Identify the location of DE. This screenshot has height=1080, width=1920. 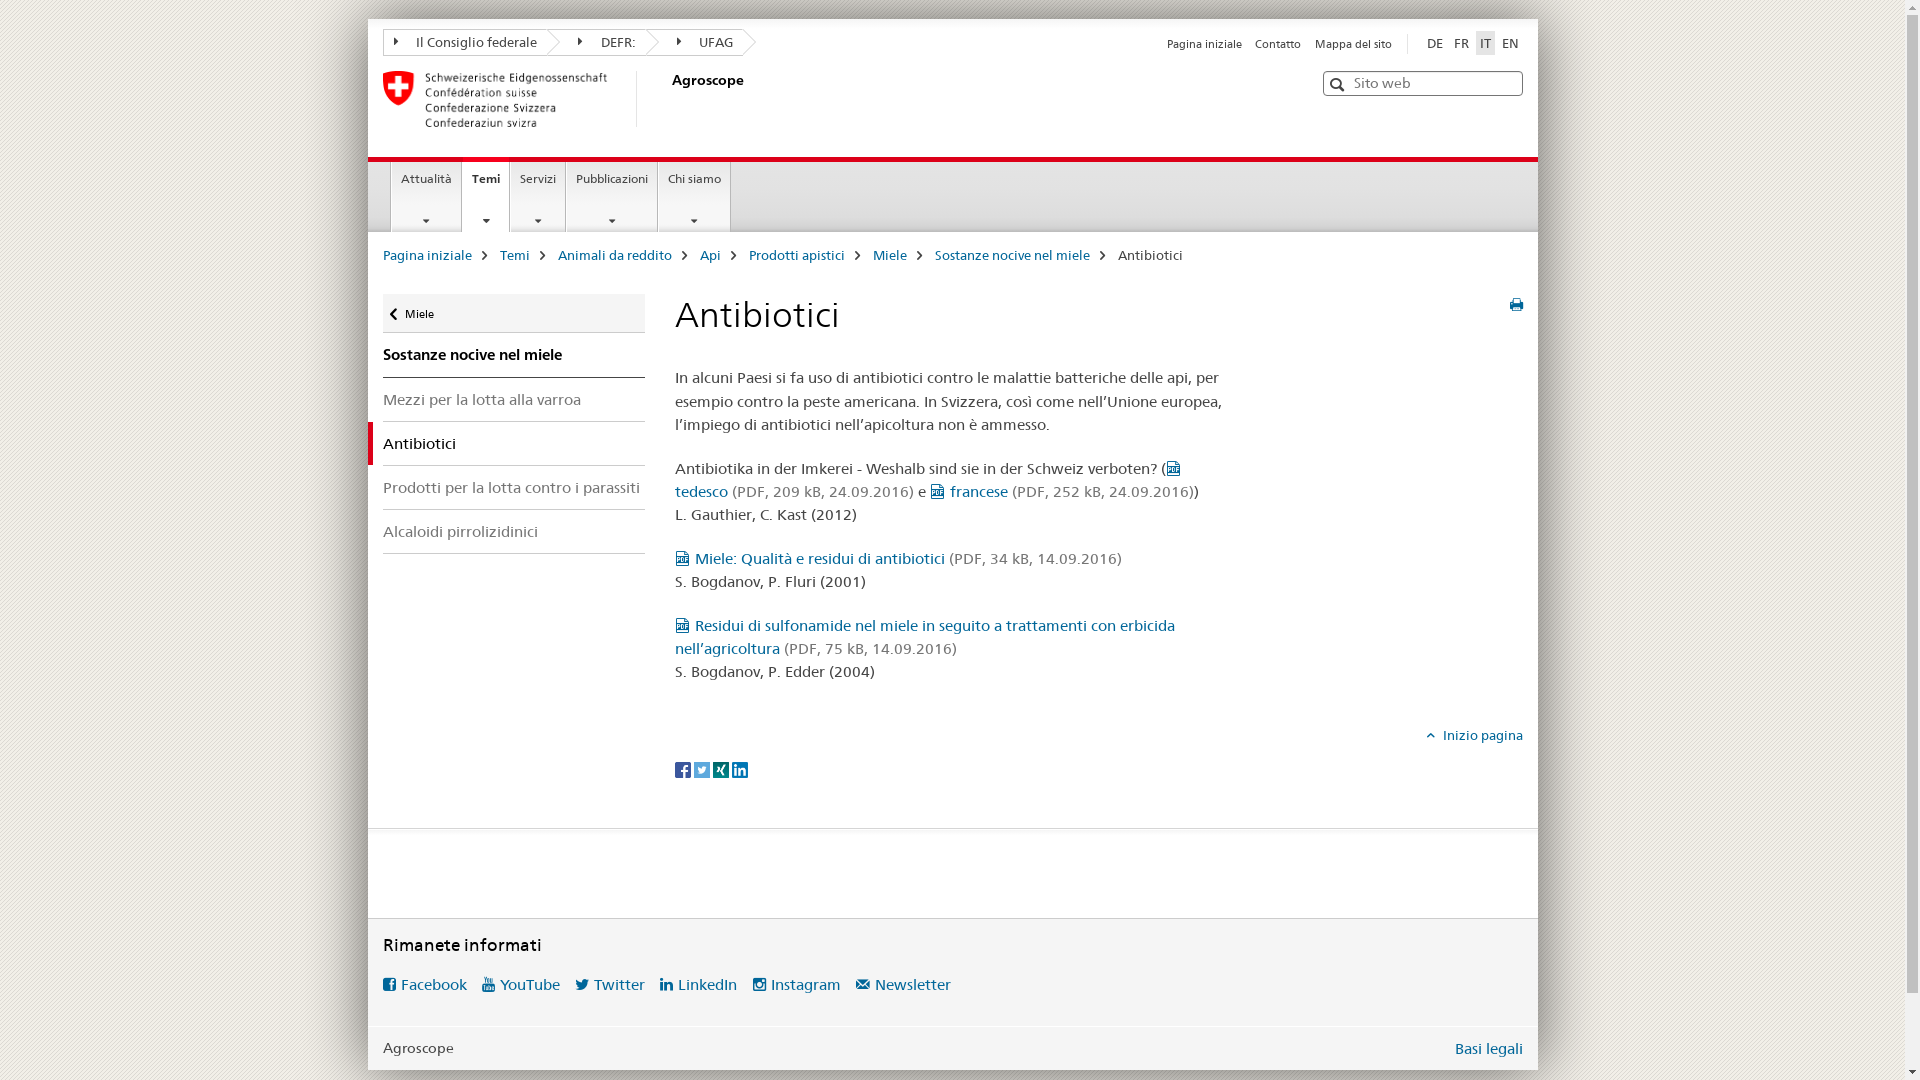
(1434, 43).